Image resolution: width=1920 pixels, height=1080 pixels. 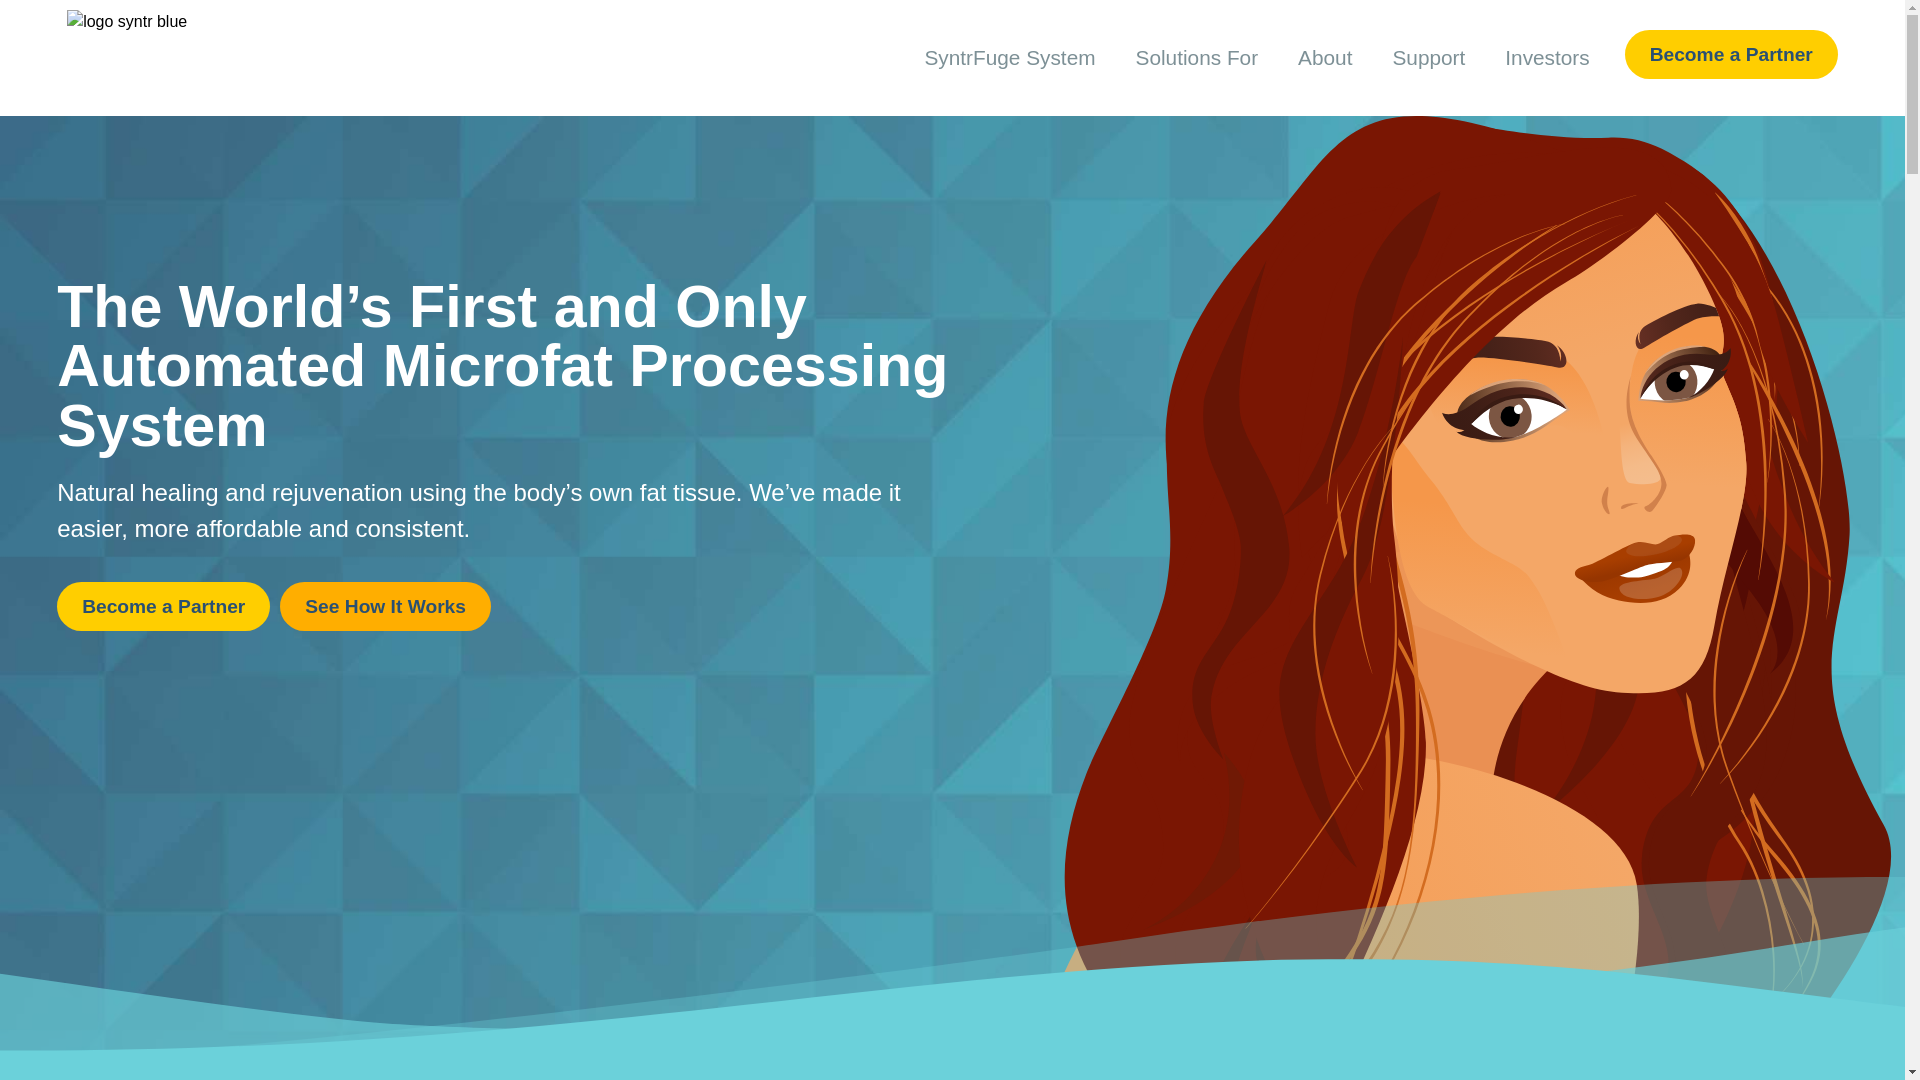 I want to click on About, so click(x=1325, y=58).